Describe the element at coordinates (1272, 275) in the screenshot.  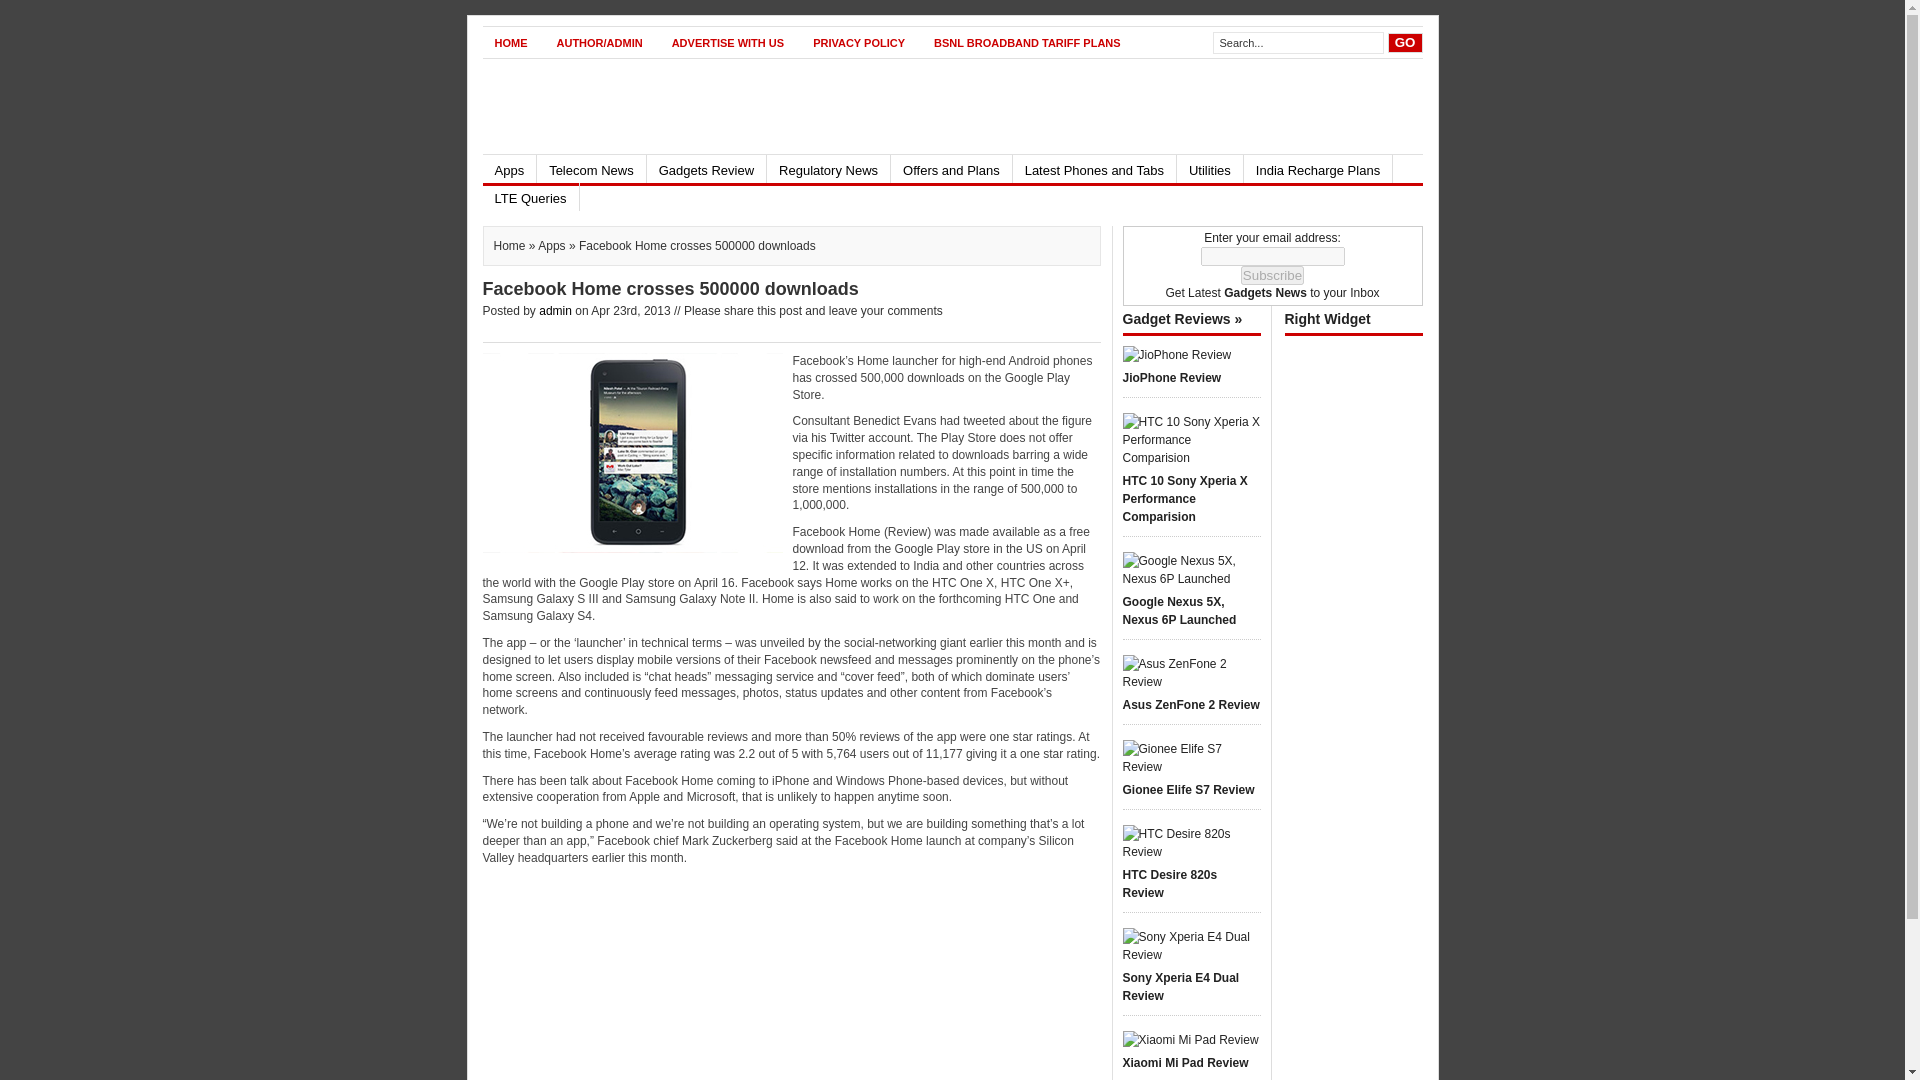
I see `Subscribe` at that location.